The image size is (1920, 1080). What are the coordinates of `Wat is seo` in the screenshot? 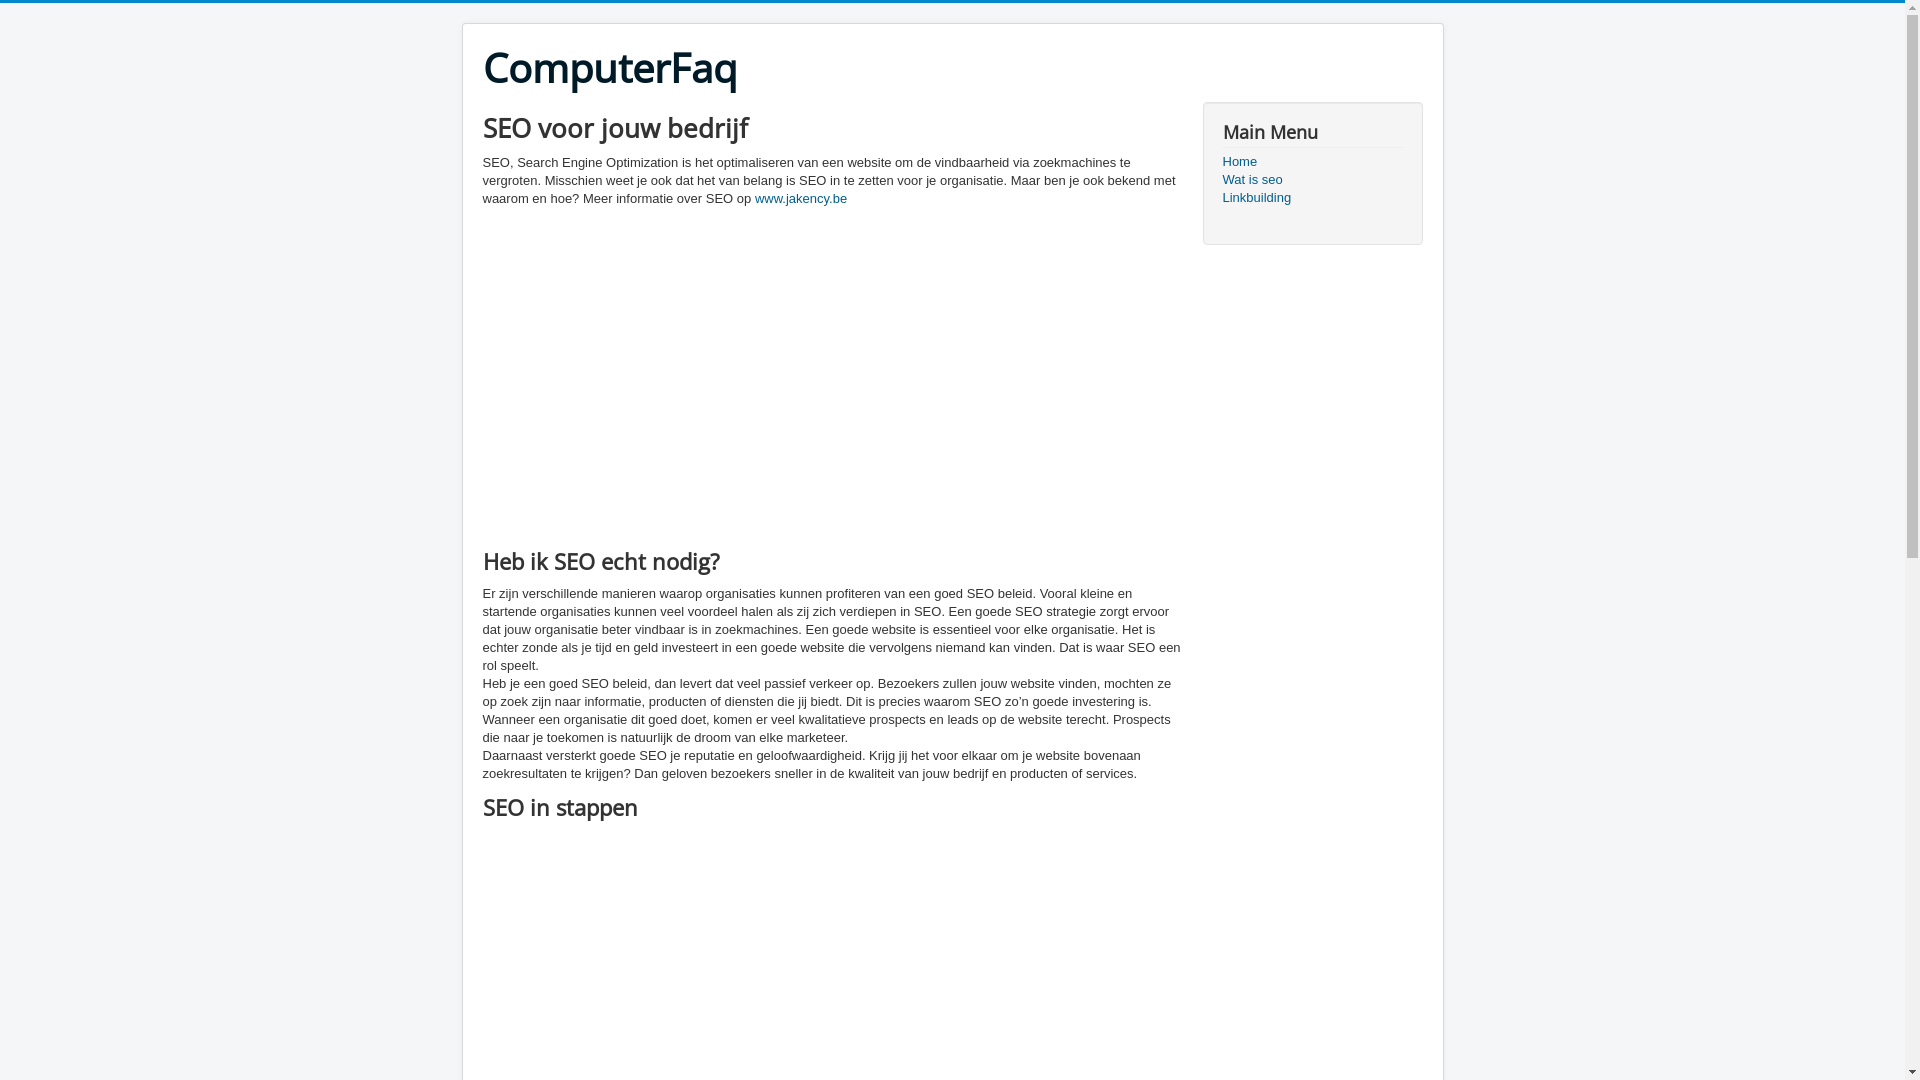 It's located at (1312, 180).